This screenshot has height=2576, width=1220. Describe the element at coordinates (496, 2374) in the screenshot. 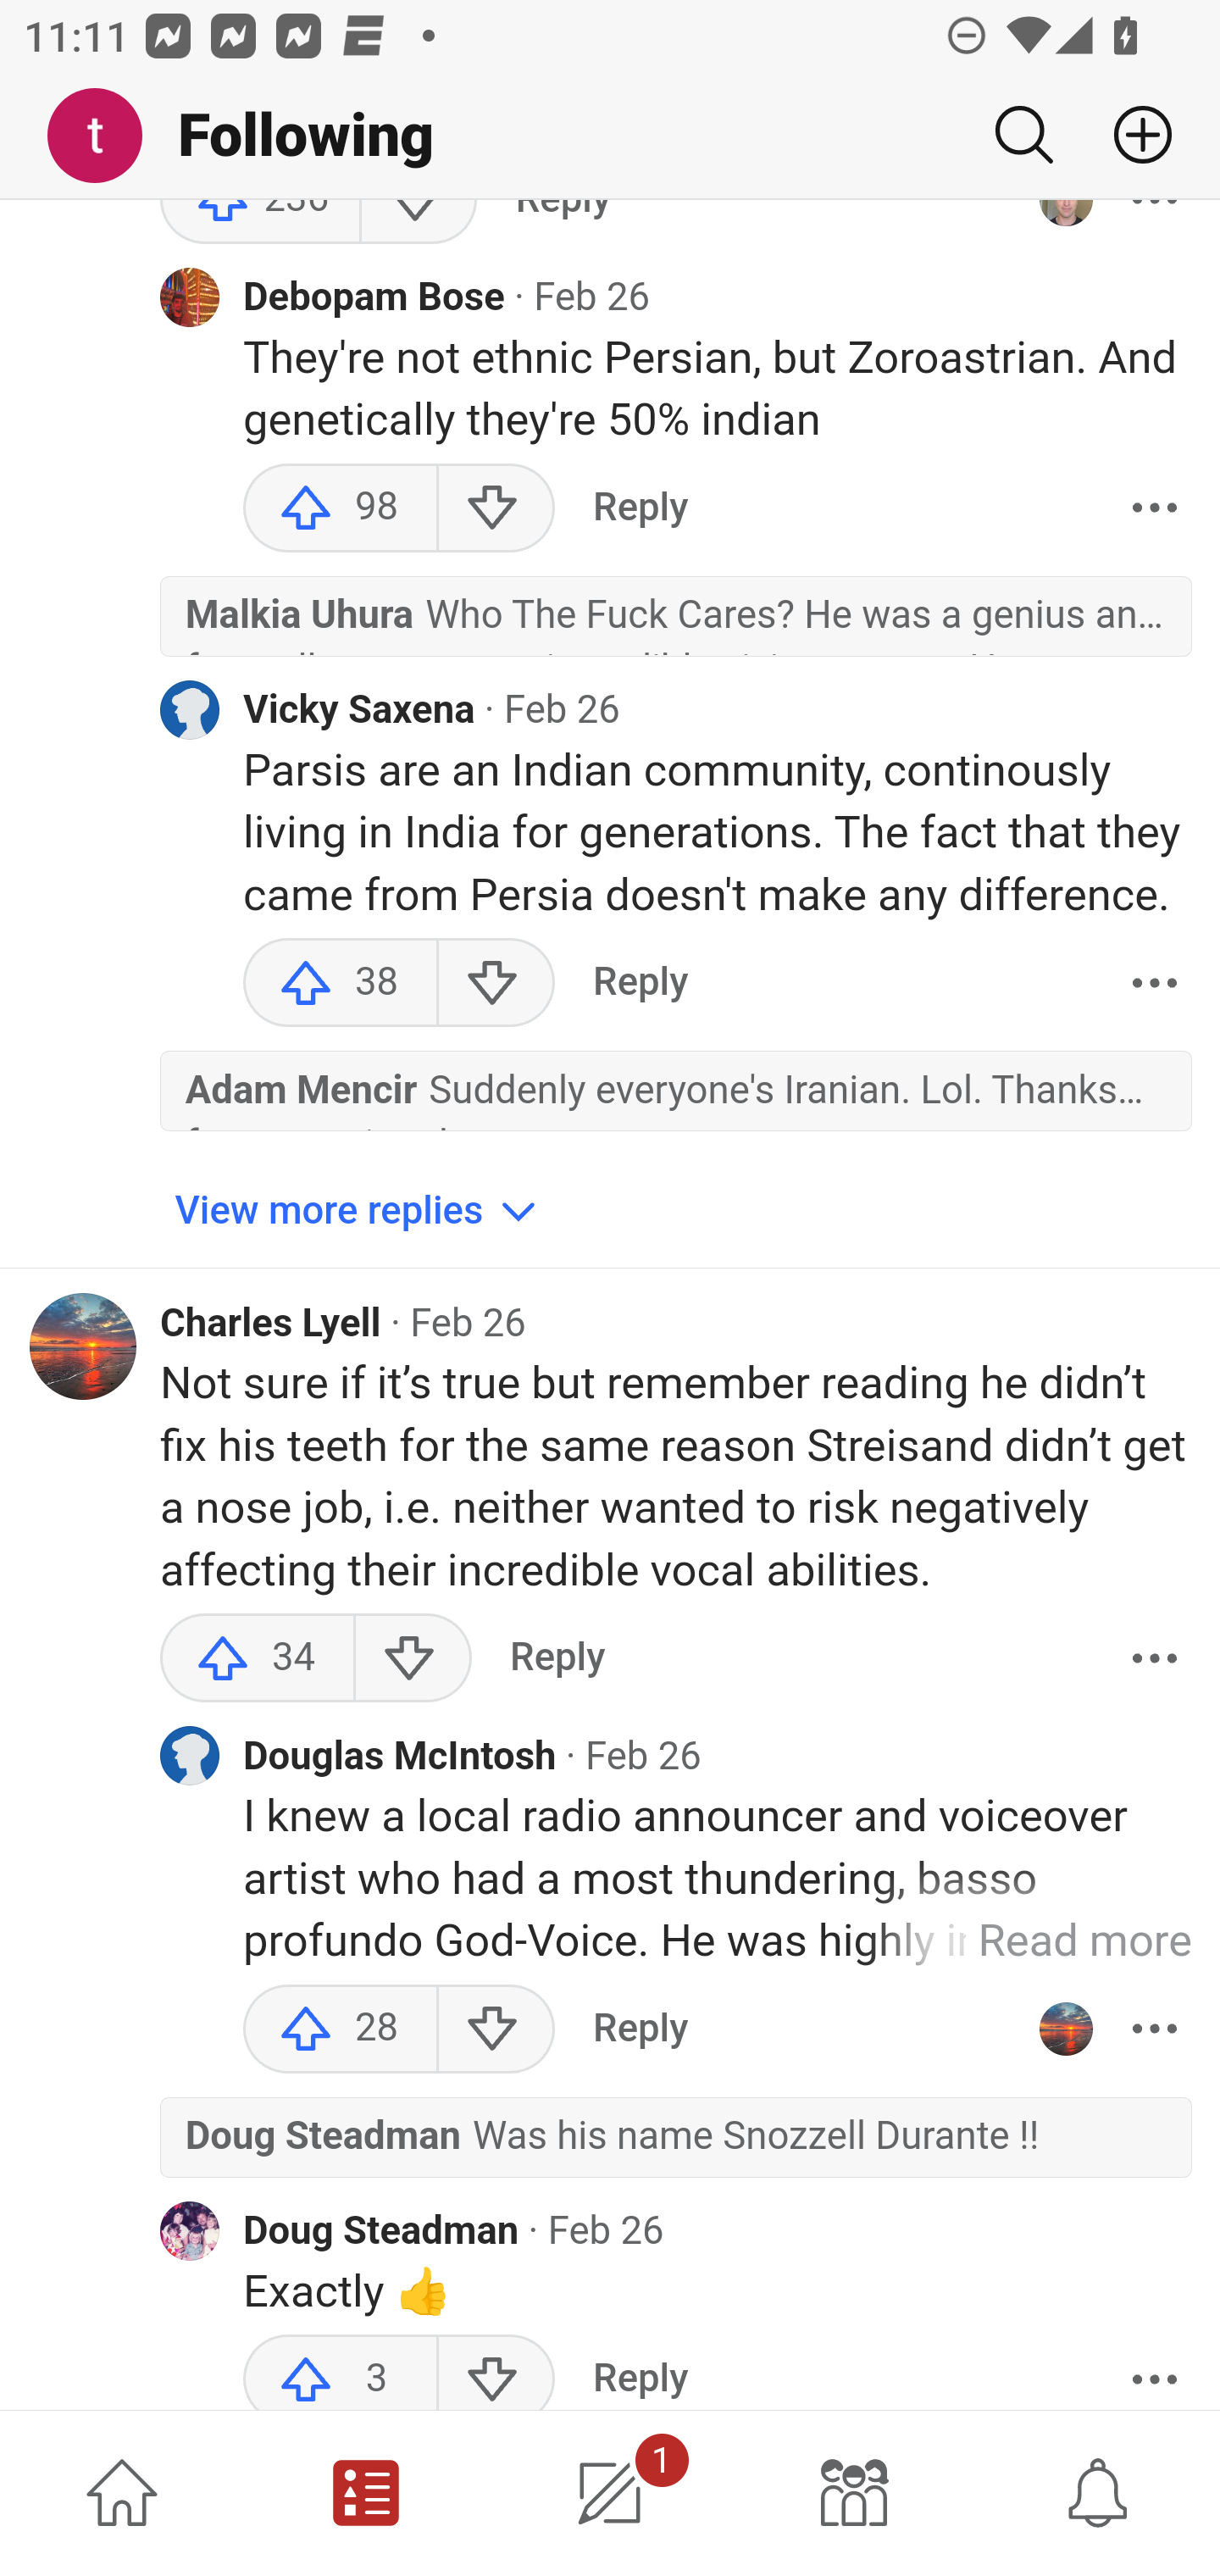

I see `Downvote` at that location.